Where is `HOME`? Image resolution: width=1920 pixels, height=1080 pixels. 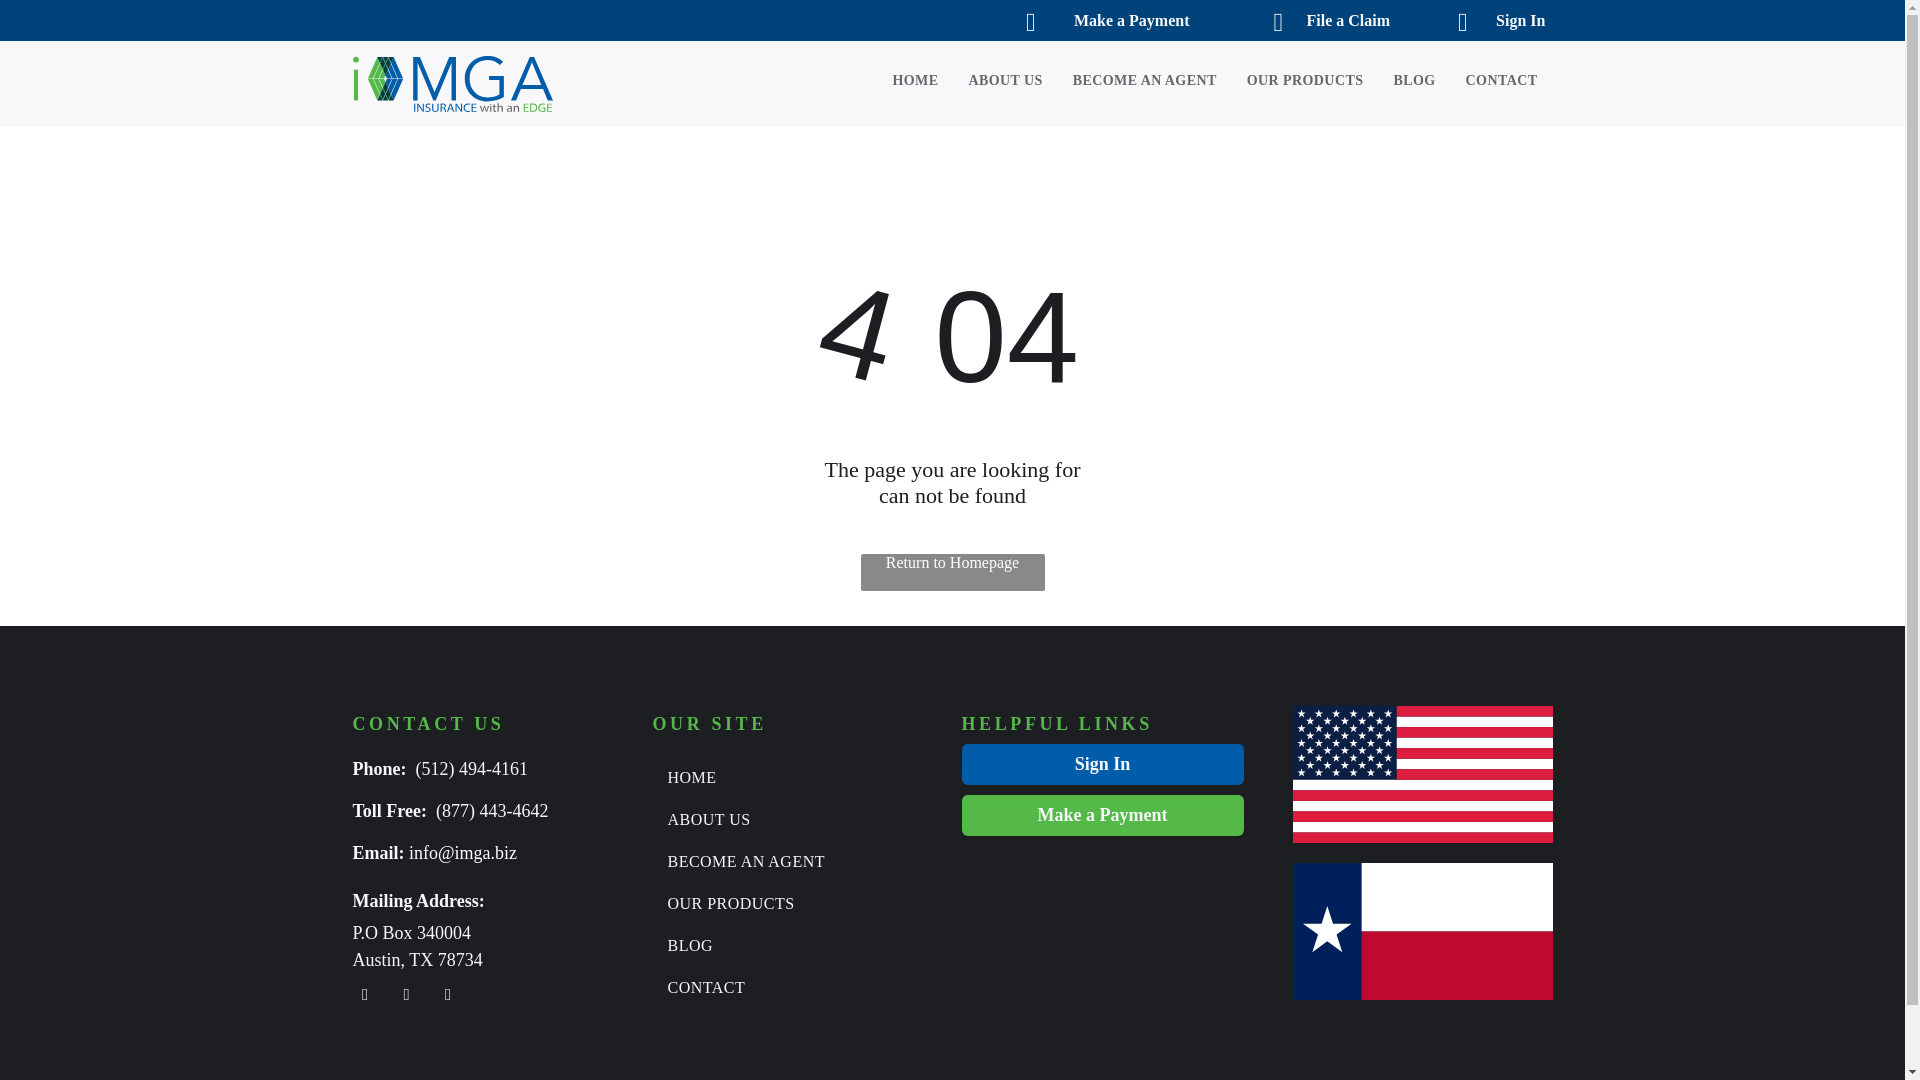
HOME is located at coordinates (786, 778).